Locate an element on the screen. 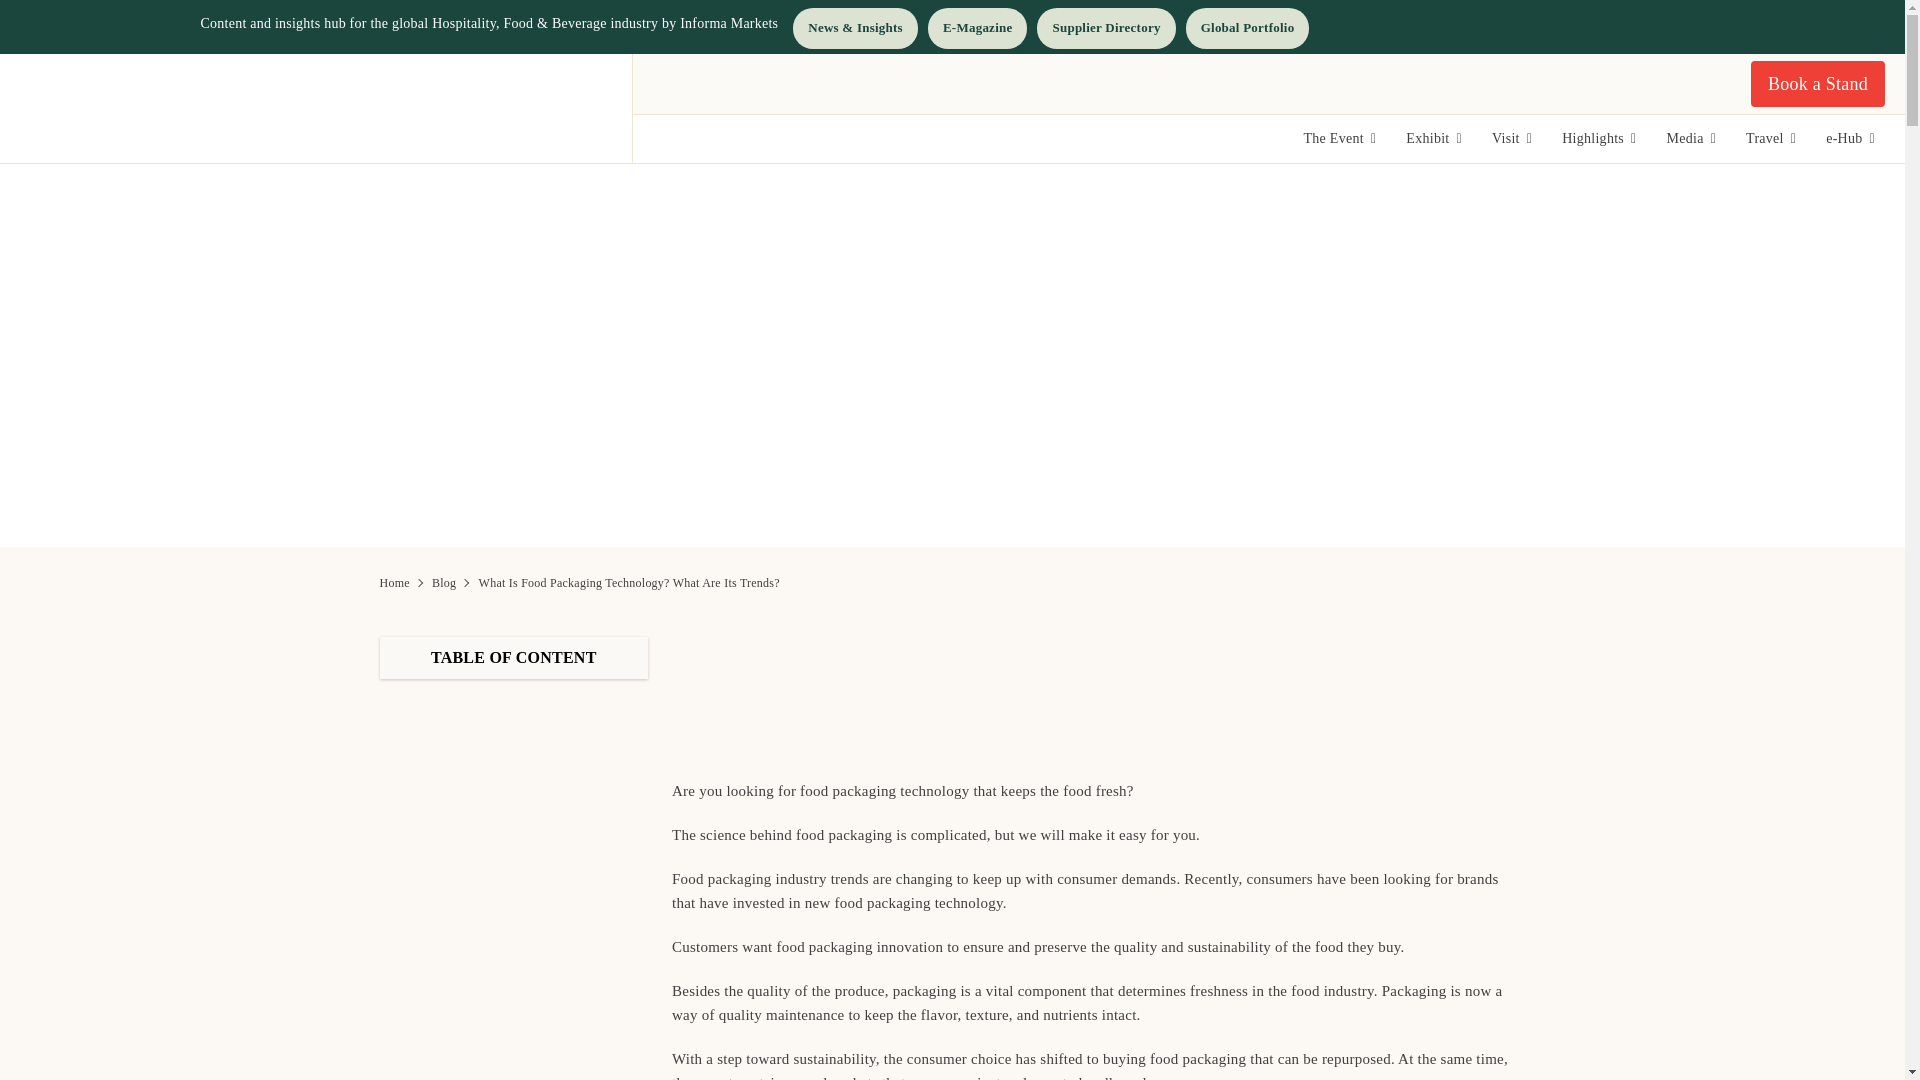 This screenshot has width=1920, height=1080. Supplier Directory is located at coordinates (1106, 28).